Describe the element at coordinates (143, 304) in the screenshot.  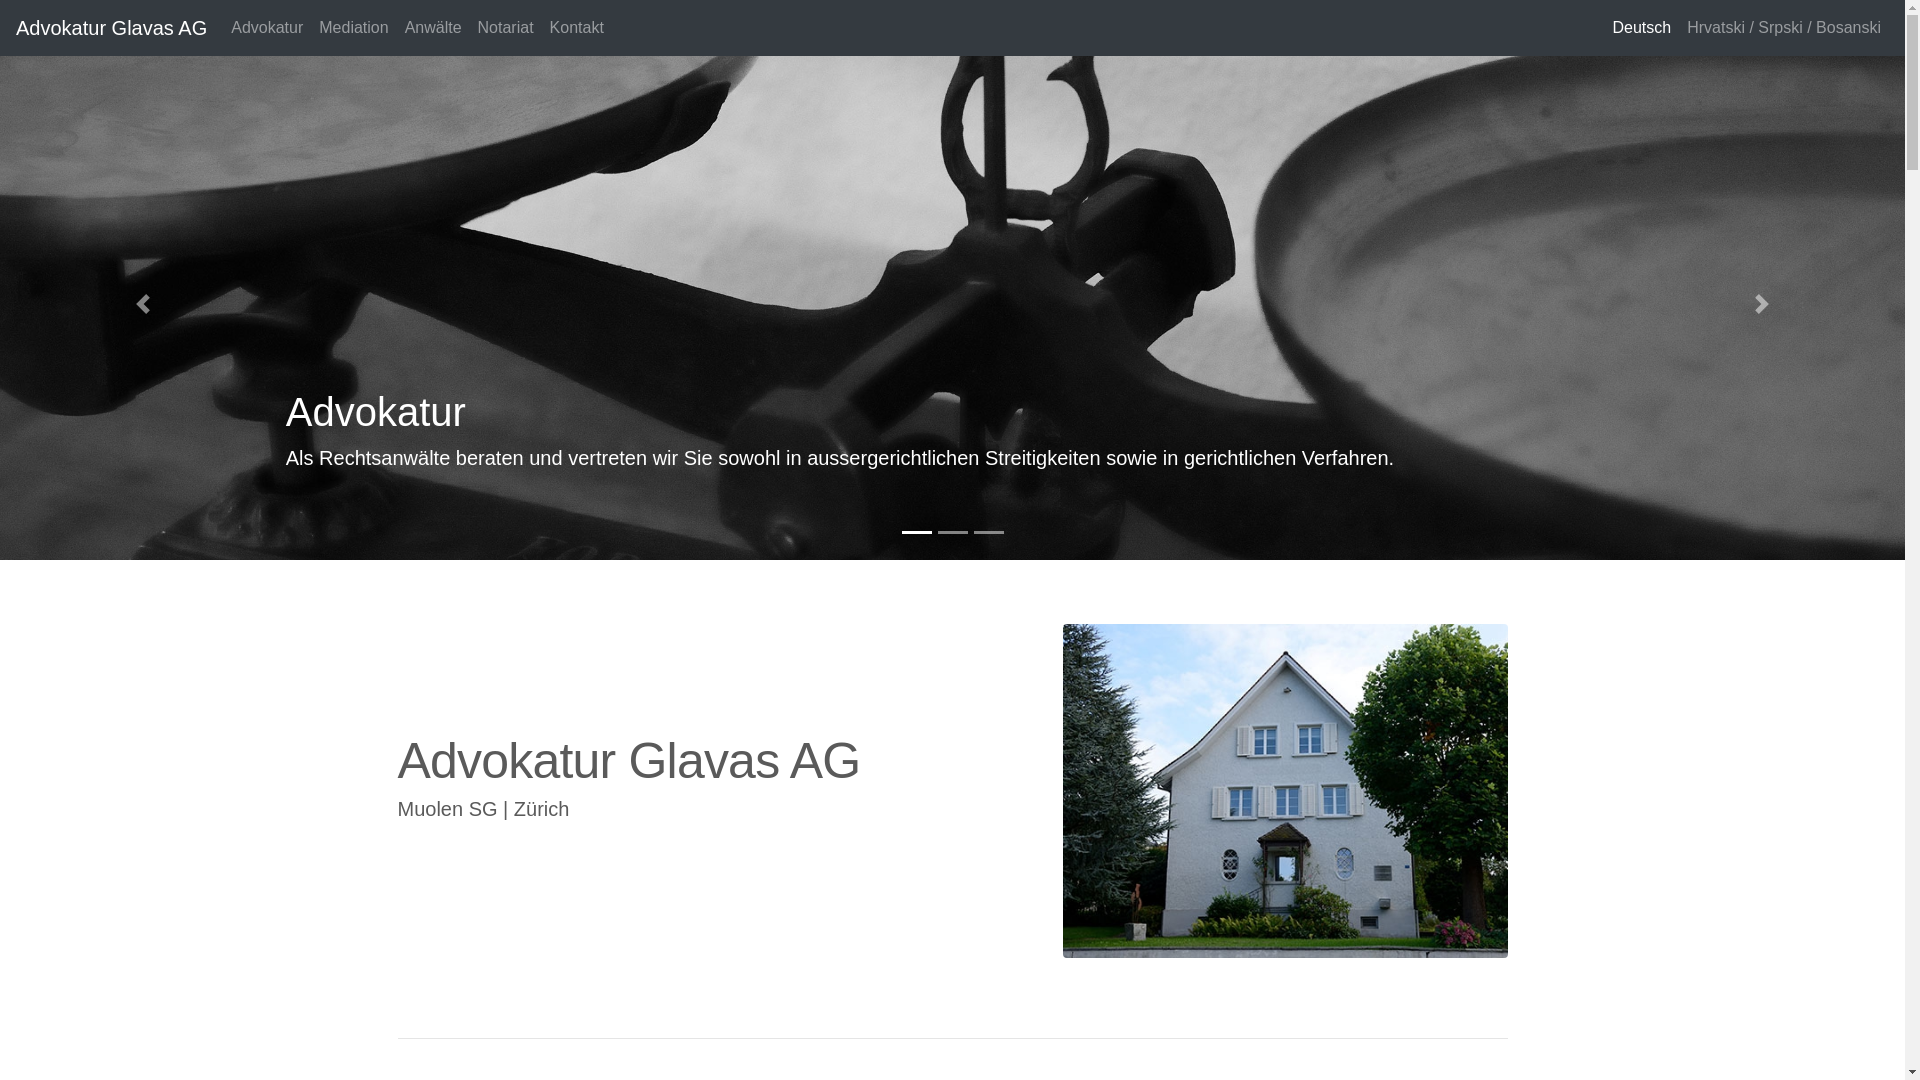
I see `Previous` at that location.